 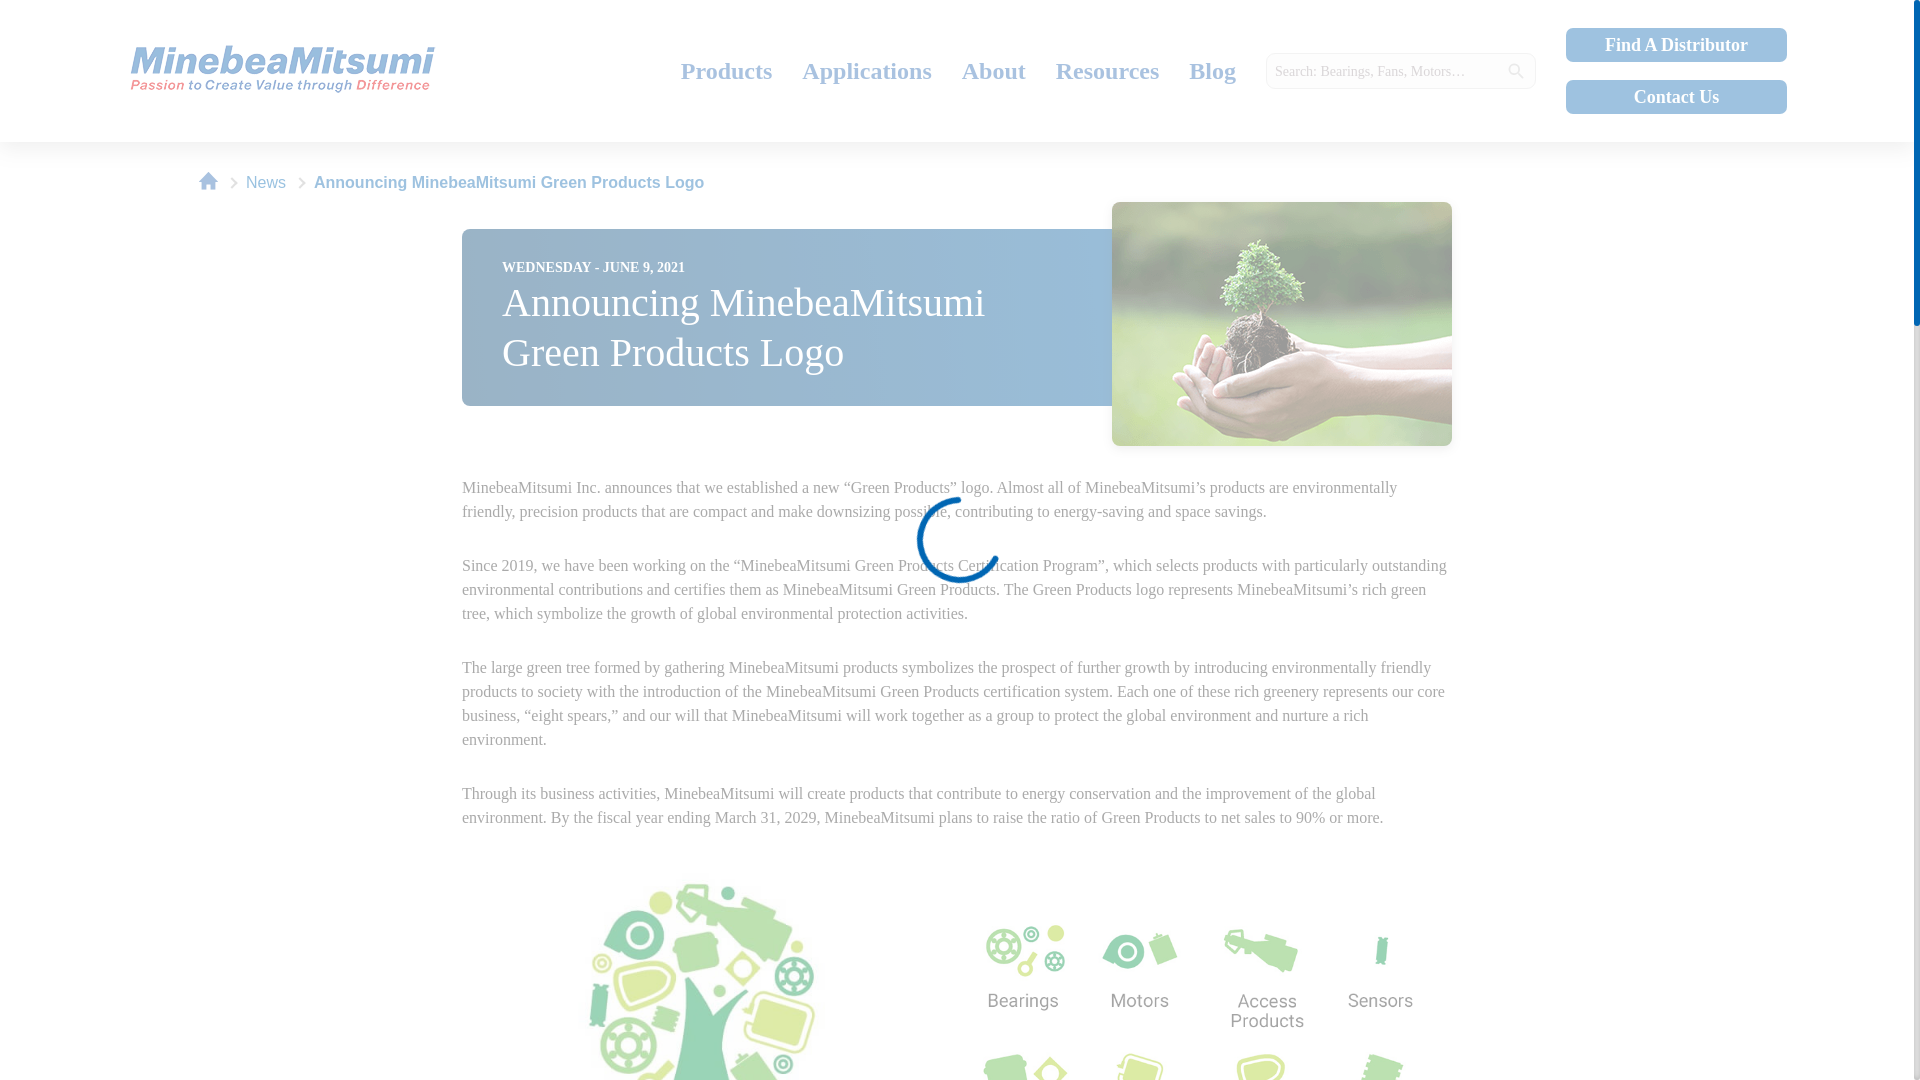 I want to click on News, so click(x=270, y=182).